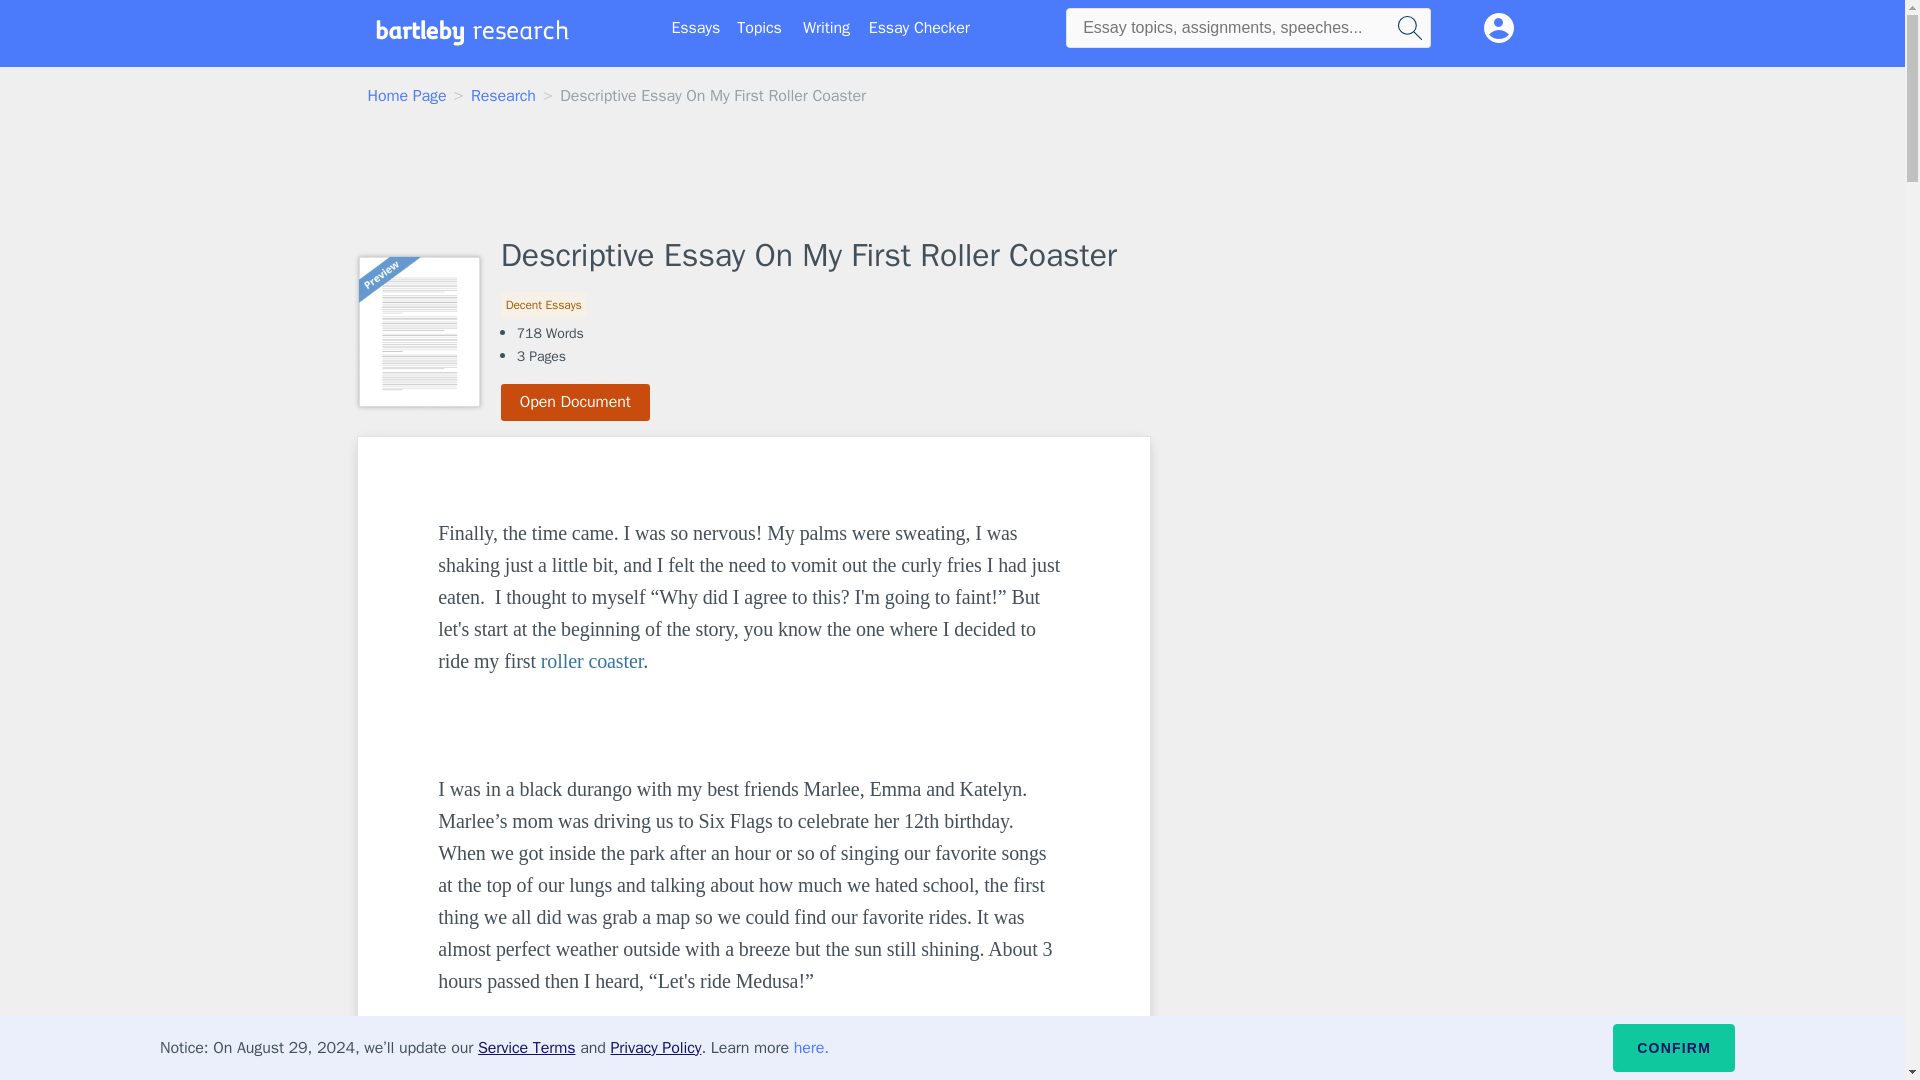 The height and width of the screenshot is (1080, 1920). What do you see at coordinates (502, 96) in the screenshot?
I see `Research` at bounding box center [502, 96].